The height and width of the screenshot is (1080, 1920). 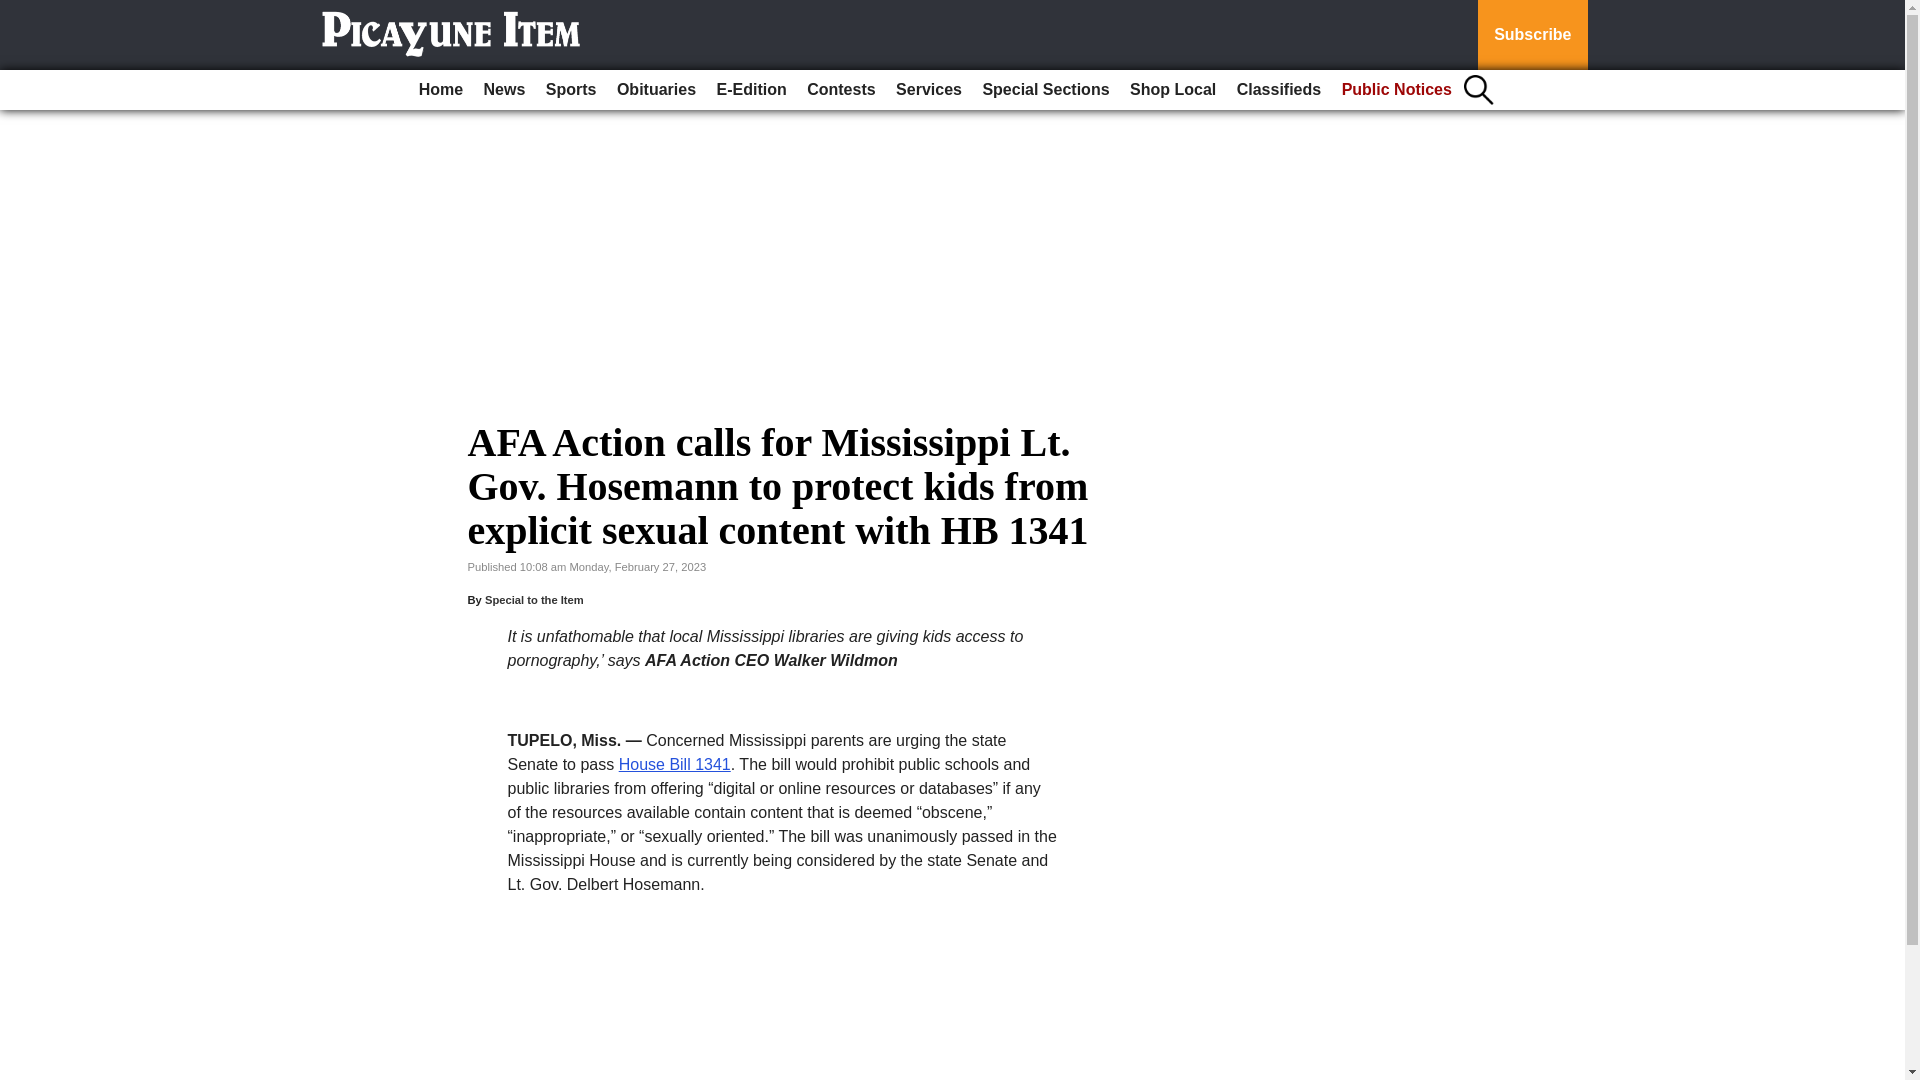 I want to click on News, so click(x=504, y=90).